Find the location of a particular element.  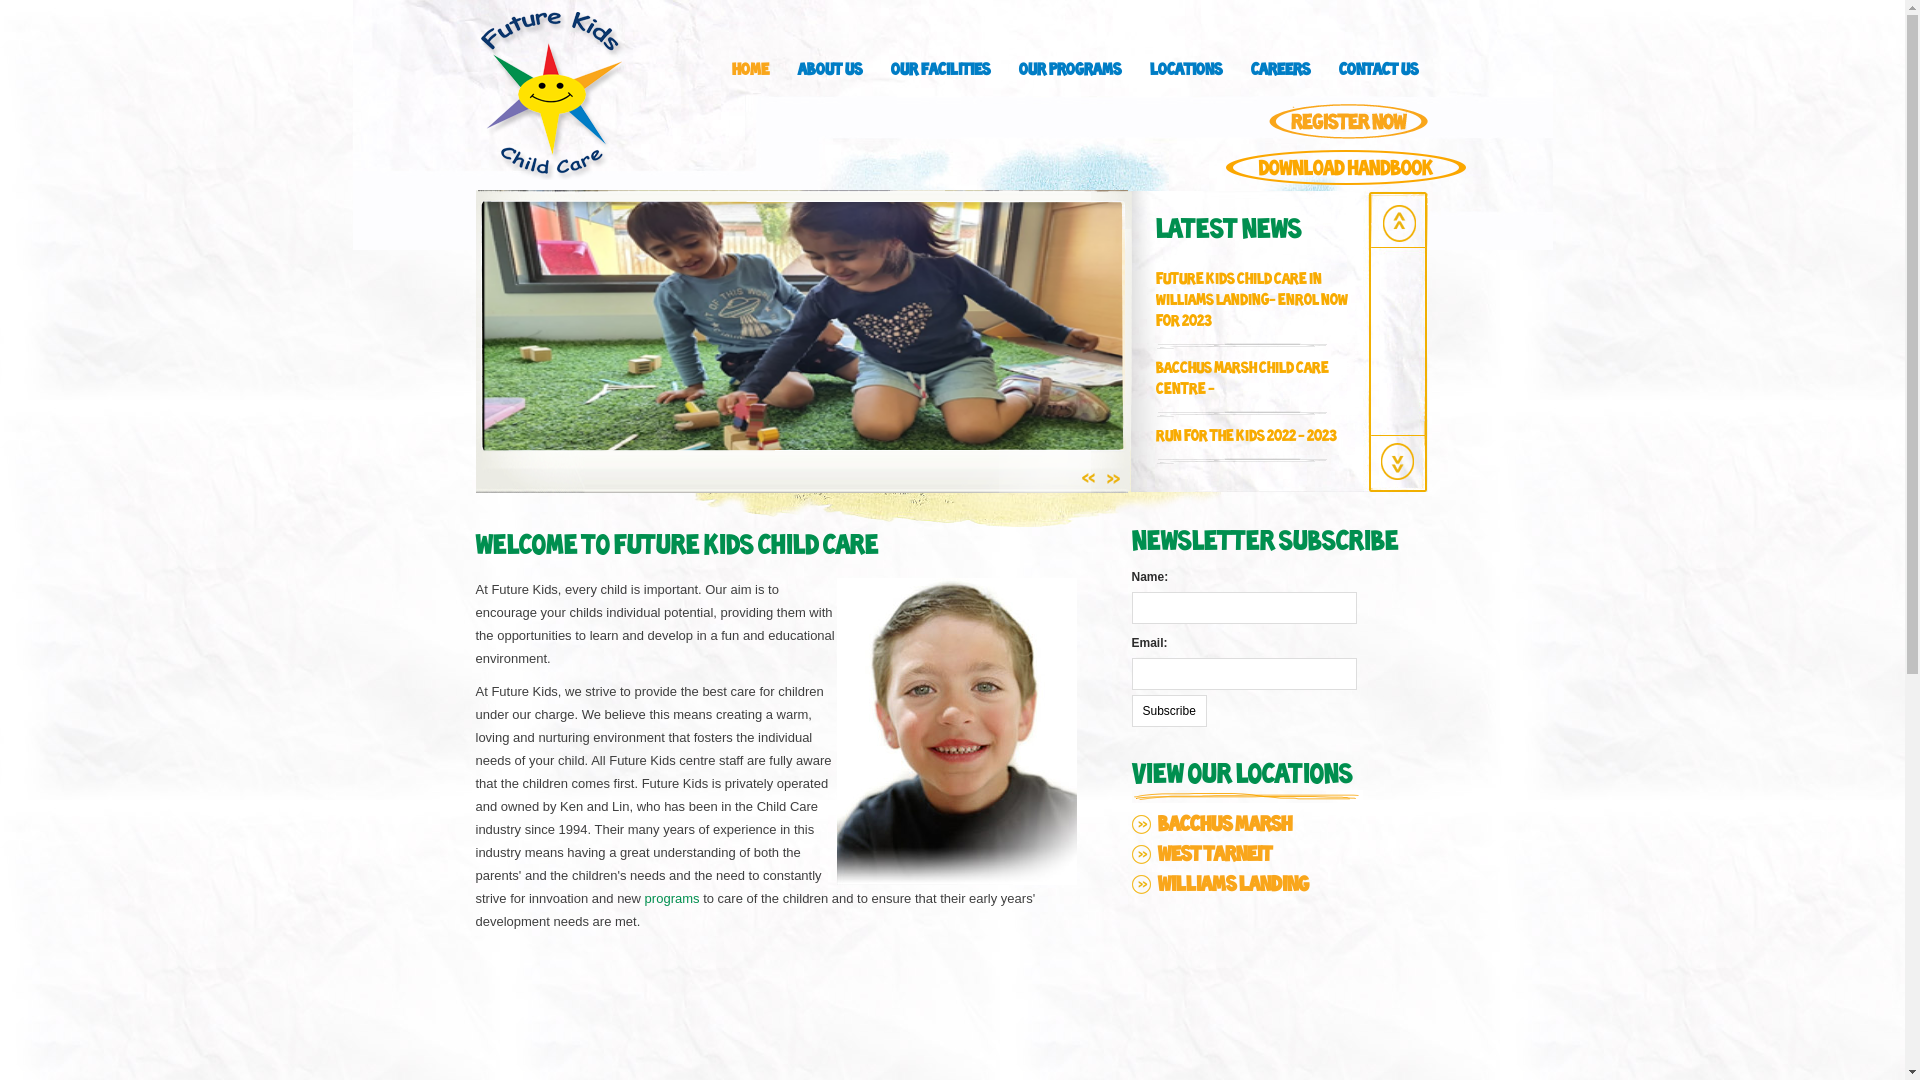

About Us is located at coordinates (830, 76).